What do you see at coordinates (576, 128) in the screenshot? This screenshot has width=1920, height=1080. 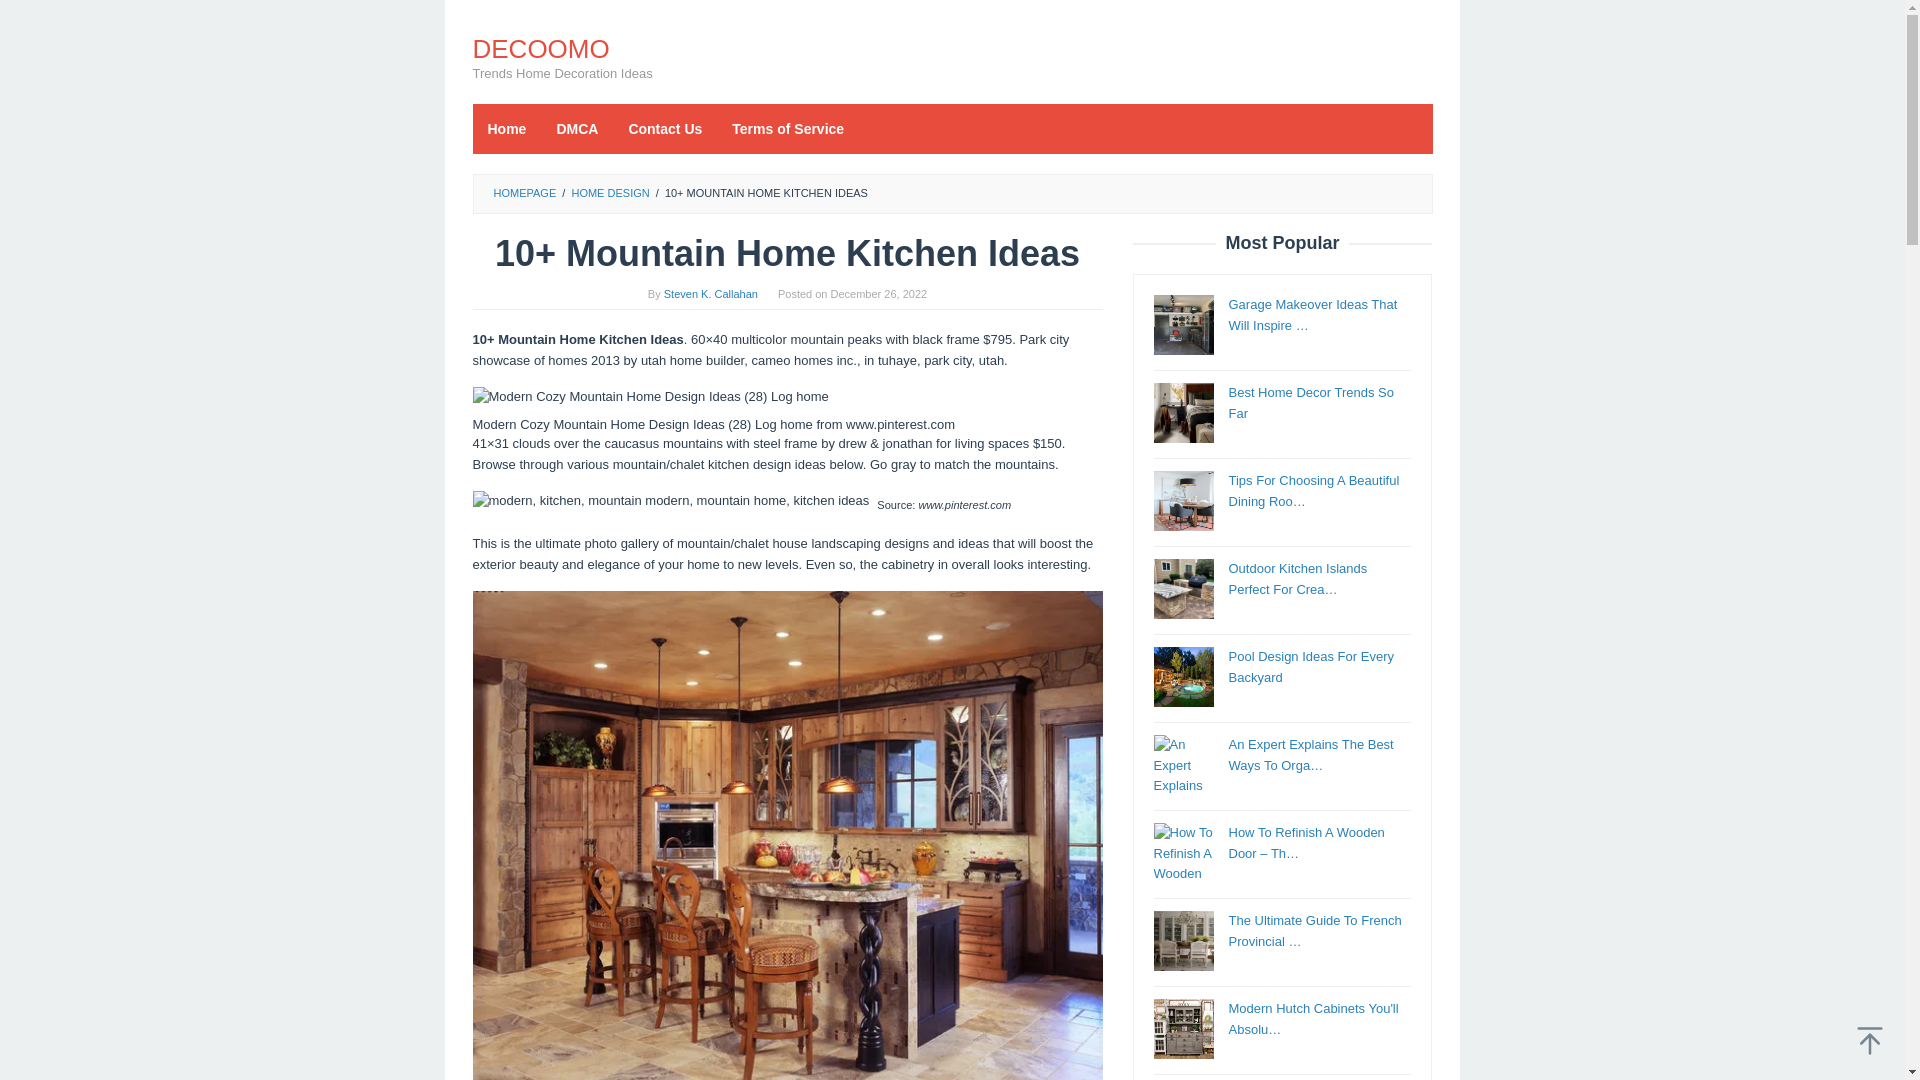 I see `DMCA` at bounding box center [576, 128].